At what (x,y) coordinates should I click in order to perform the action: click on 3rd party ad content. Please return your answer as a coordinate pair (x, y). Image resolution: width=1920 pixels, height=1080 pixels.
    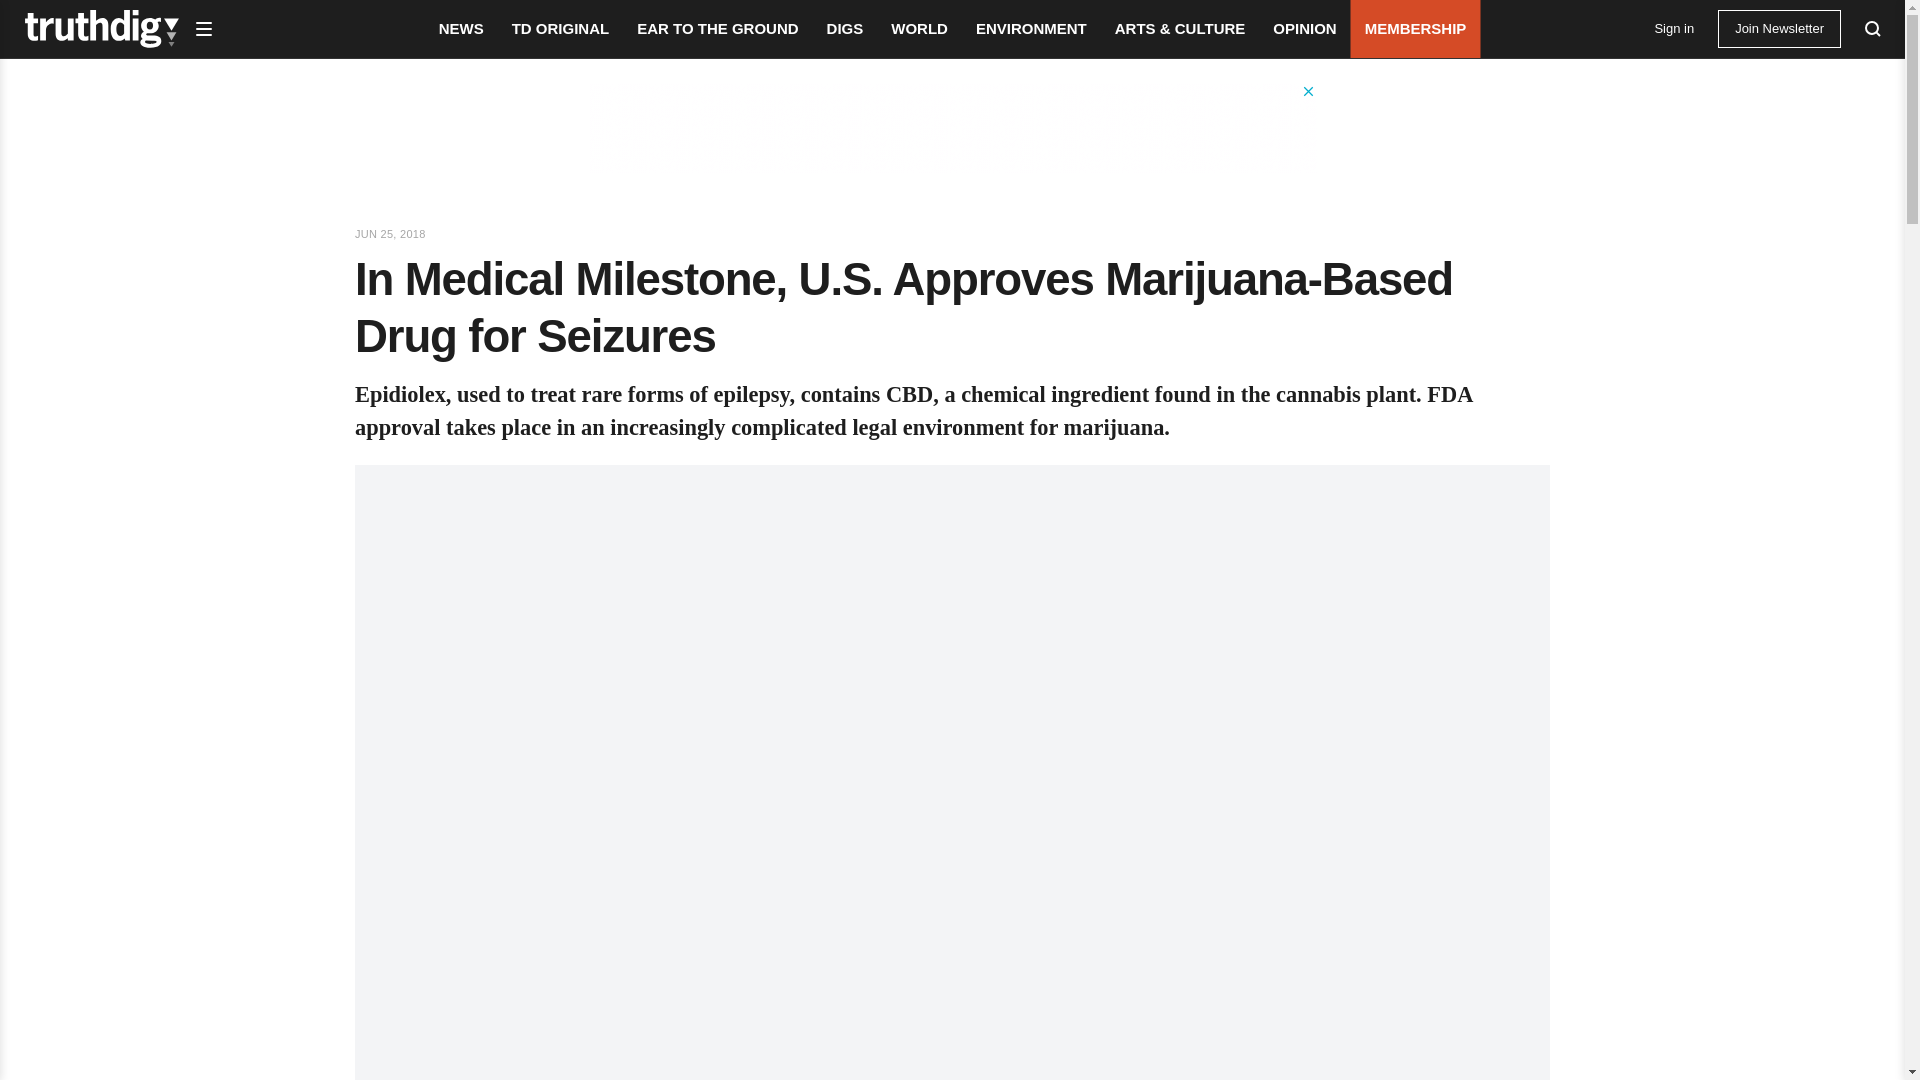
    Looking at the image, I should click on (951, 128).